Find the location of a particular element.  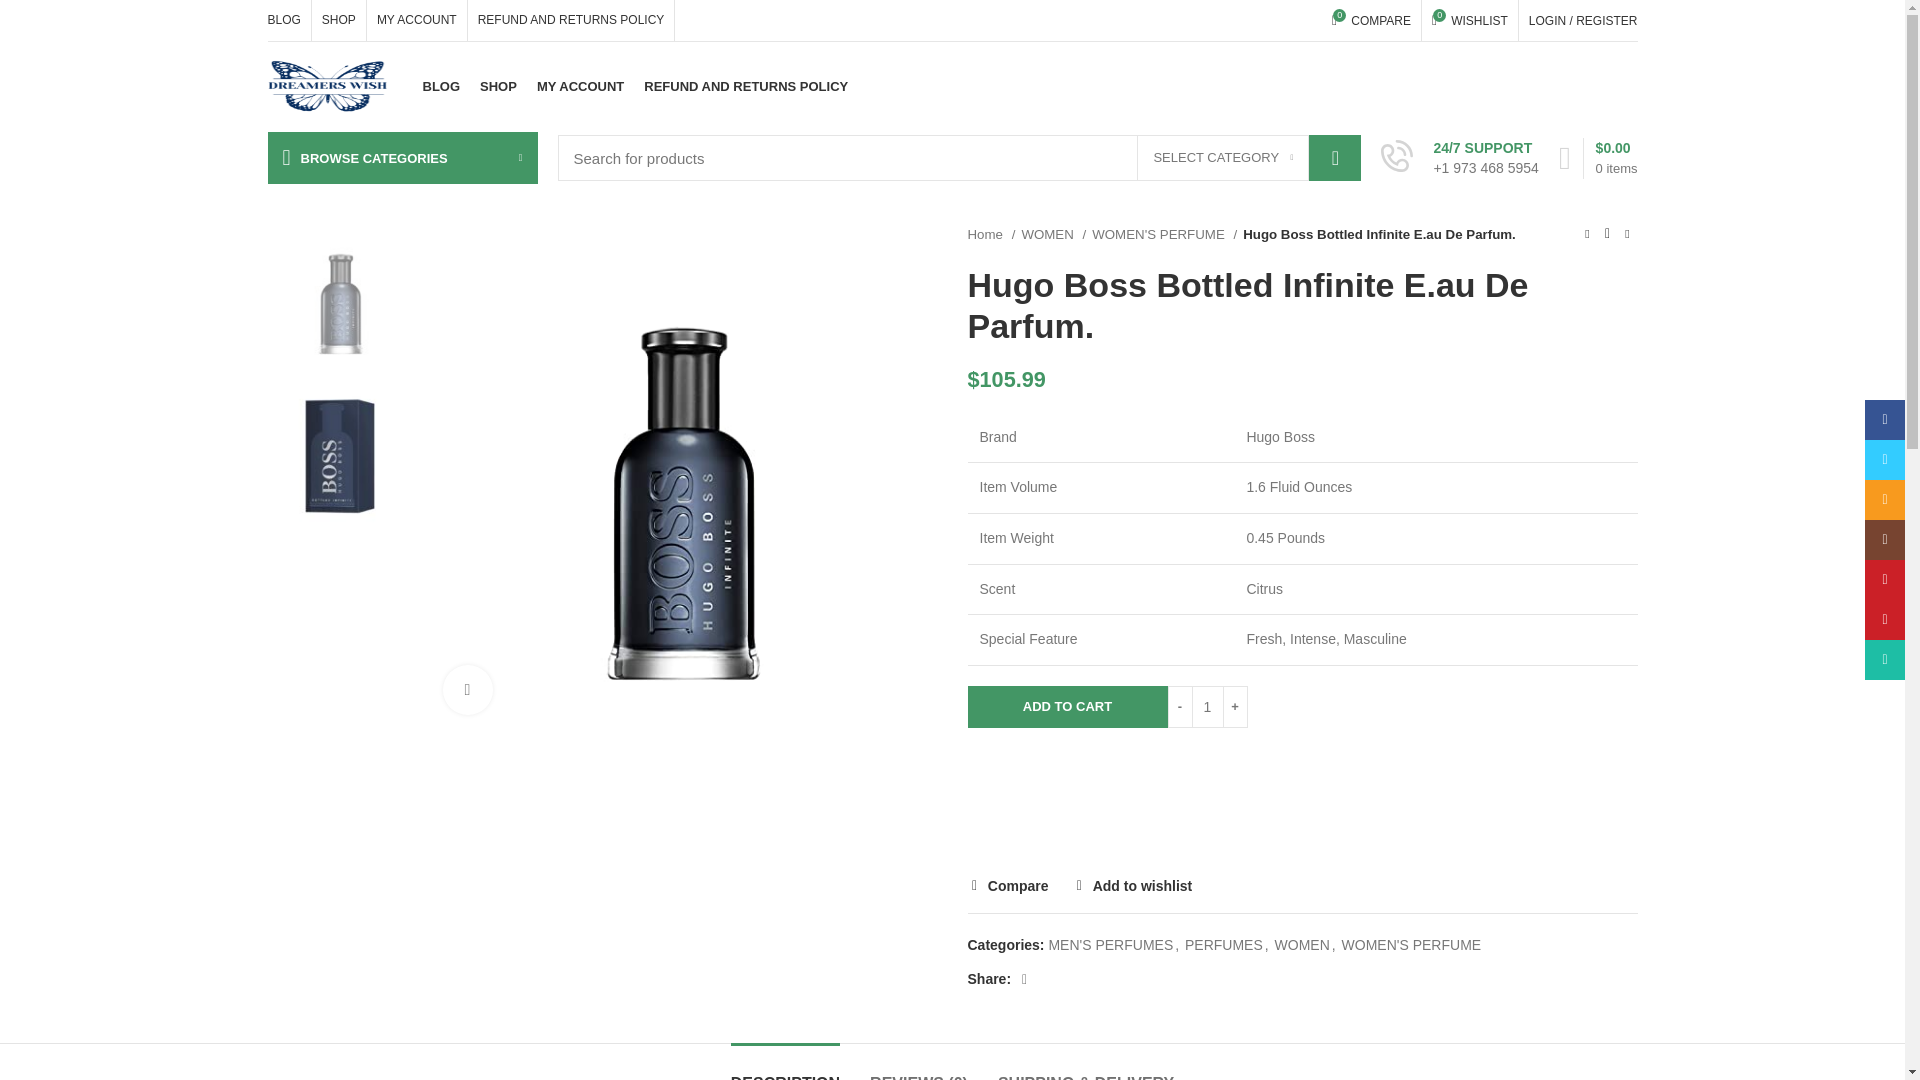

PayPal Message 1 is located at coordinates (1302, 778).